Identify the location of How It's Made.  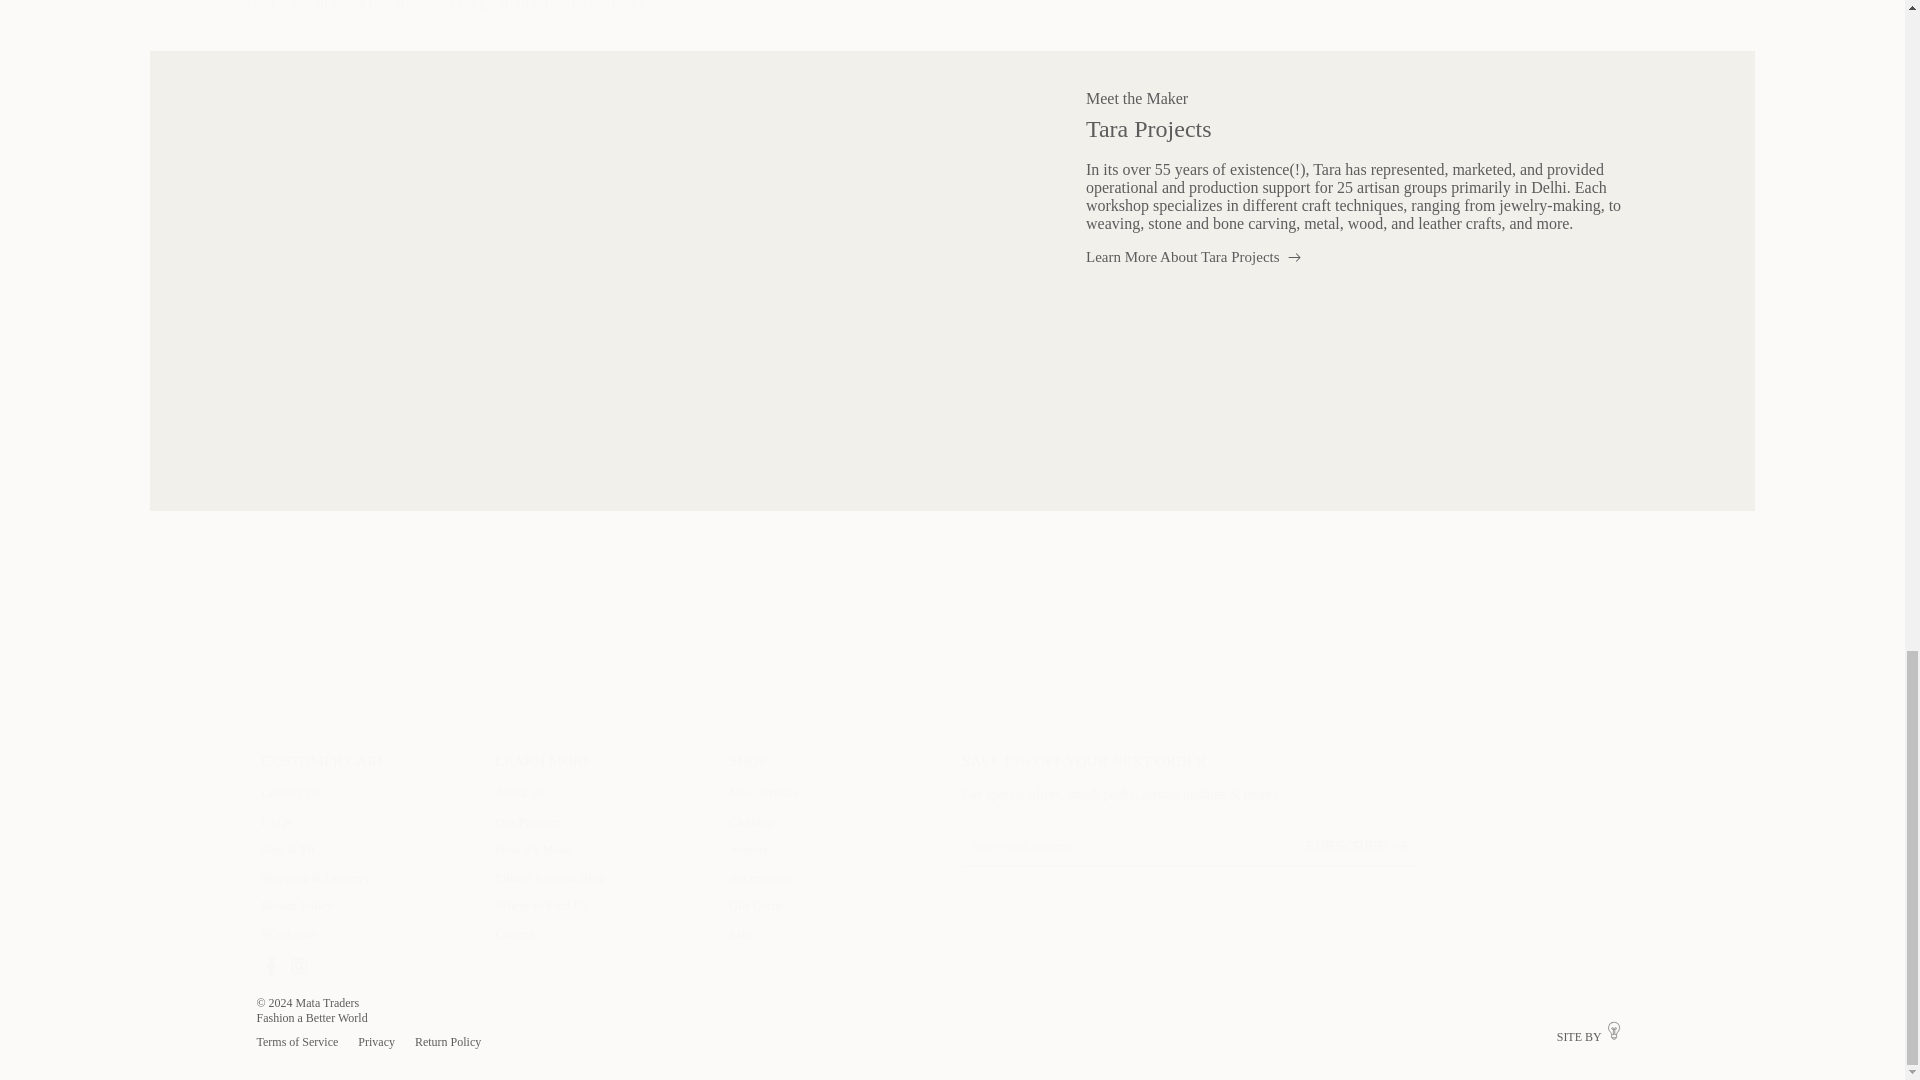
(534, 850).